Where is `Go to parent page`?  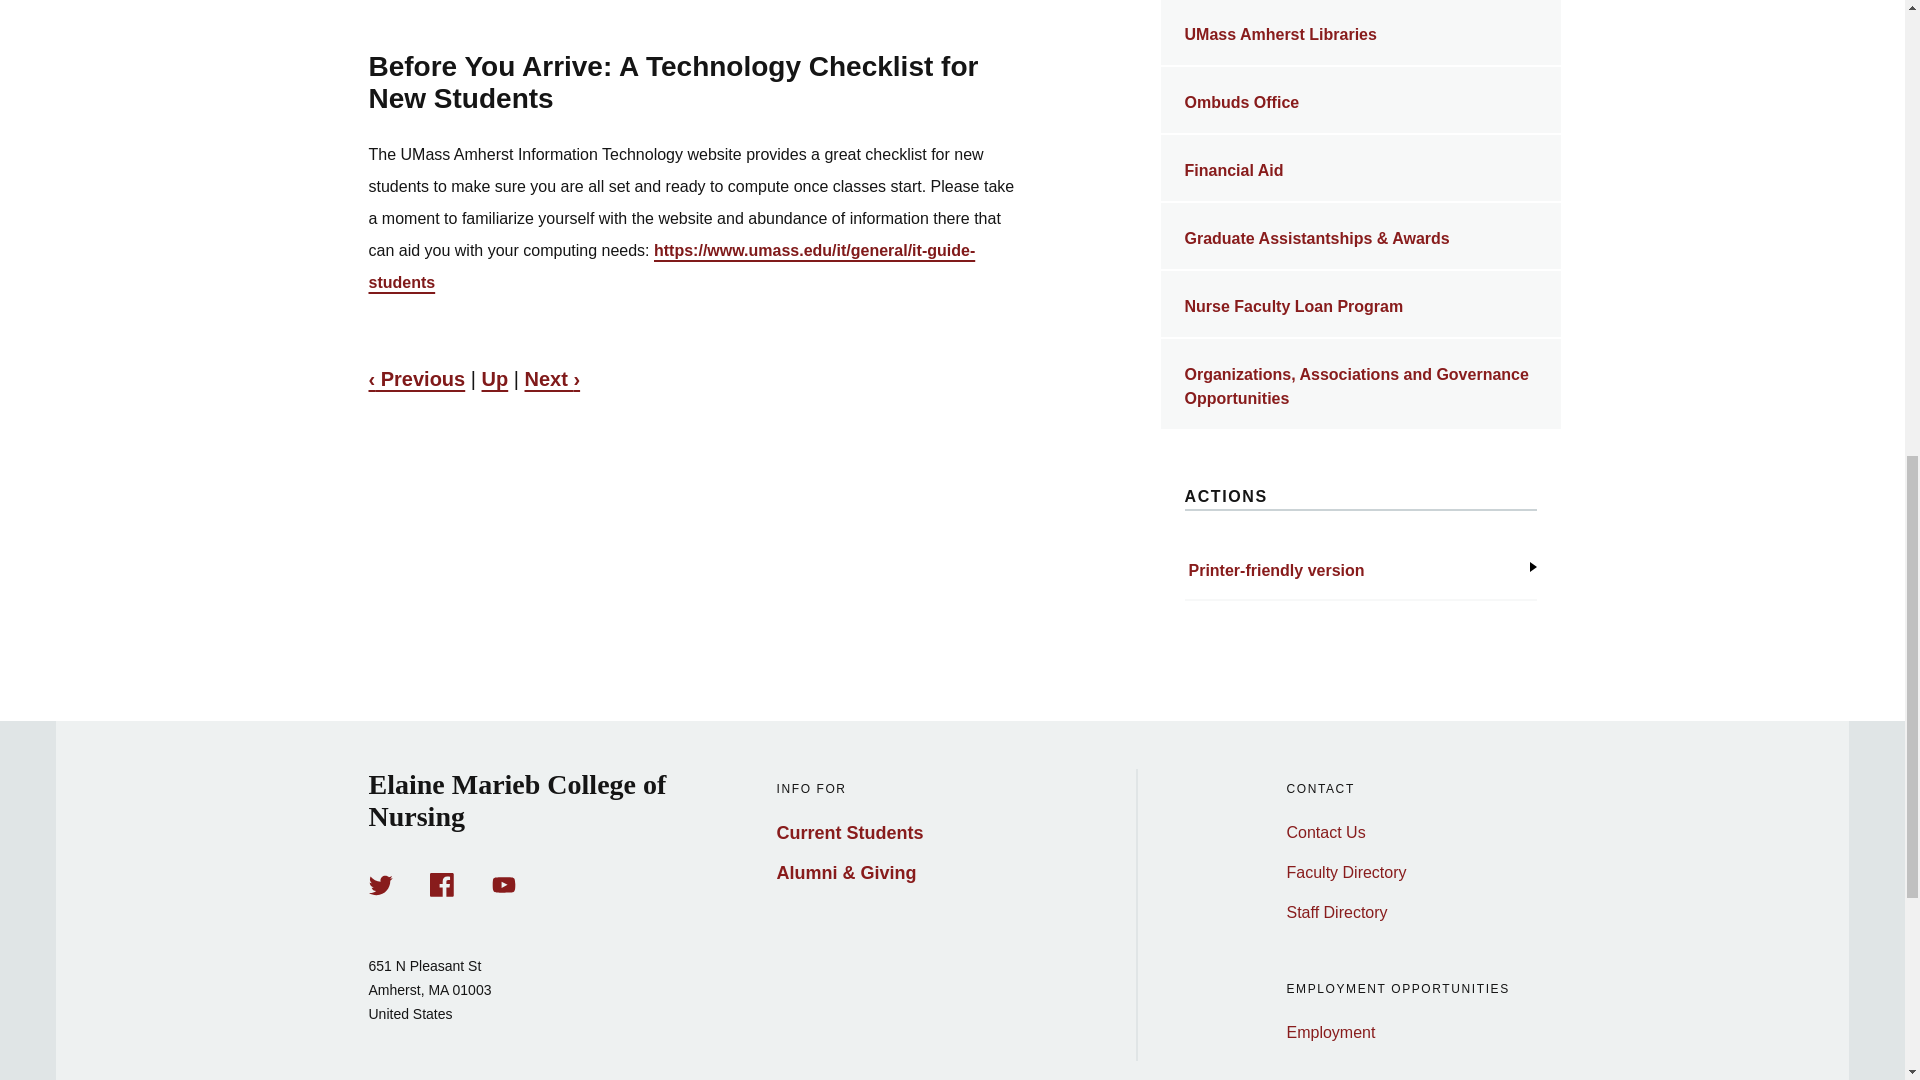 Go to parent page is located at coordinates (494, 378).